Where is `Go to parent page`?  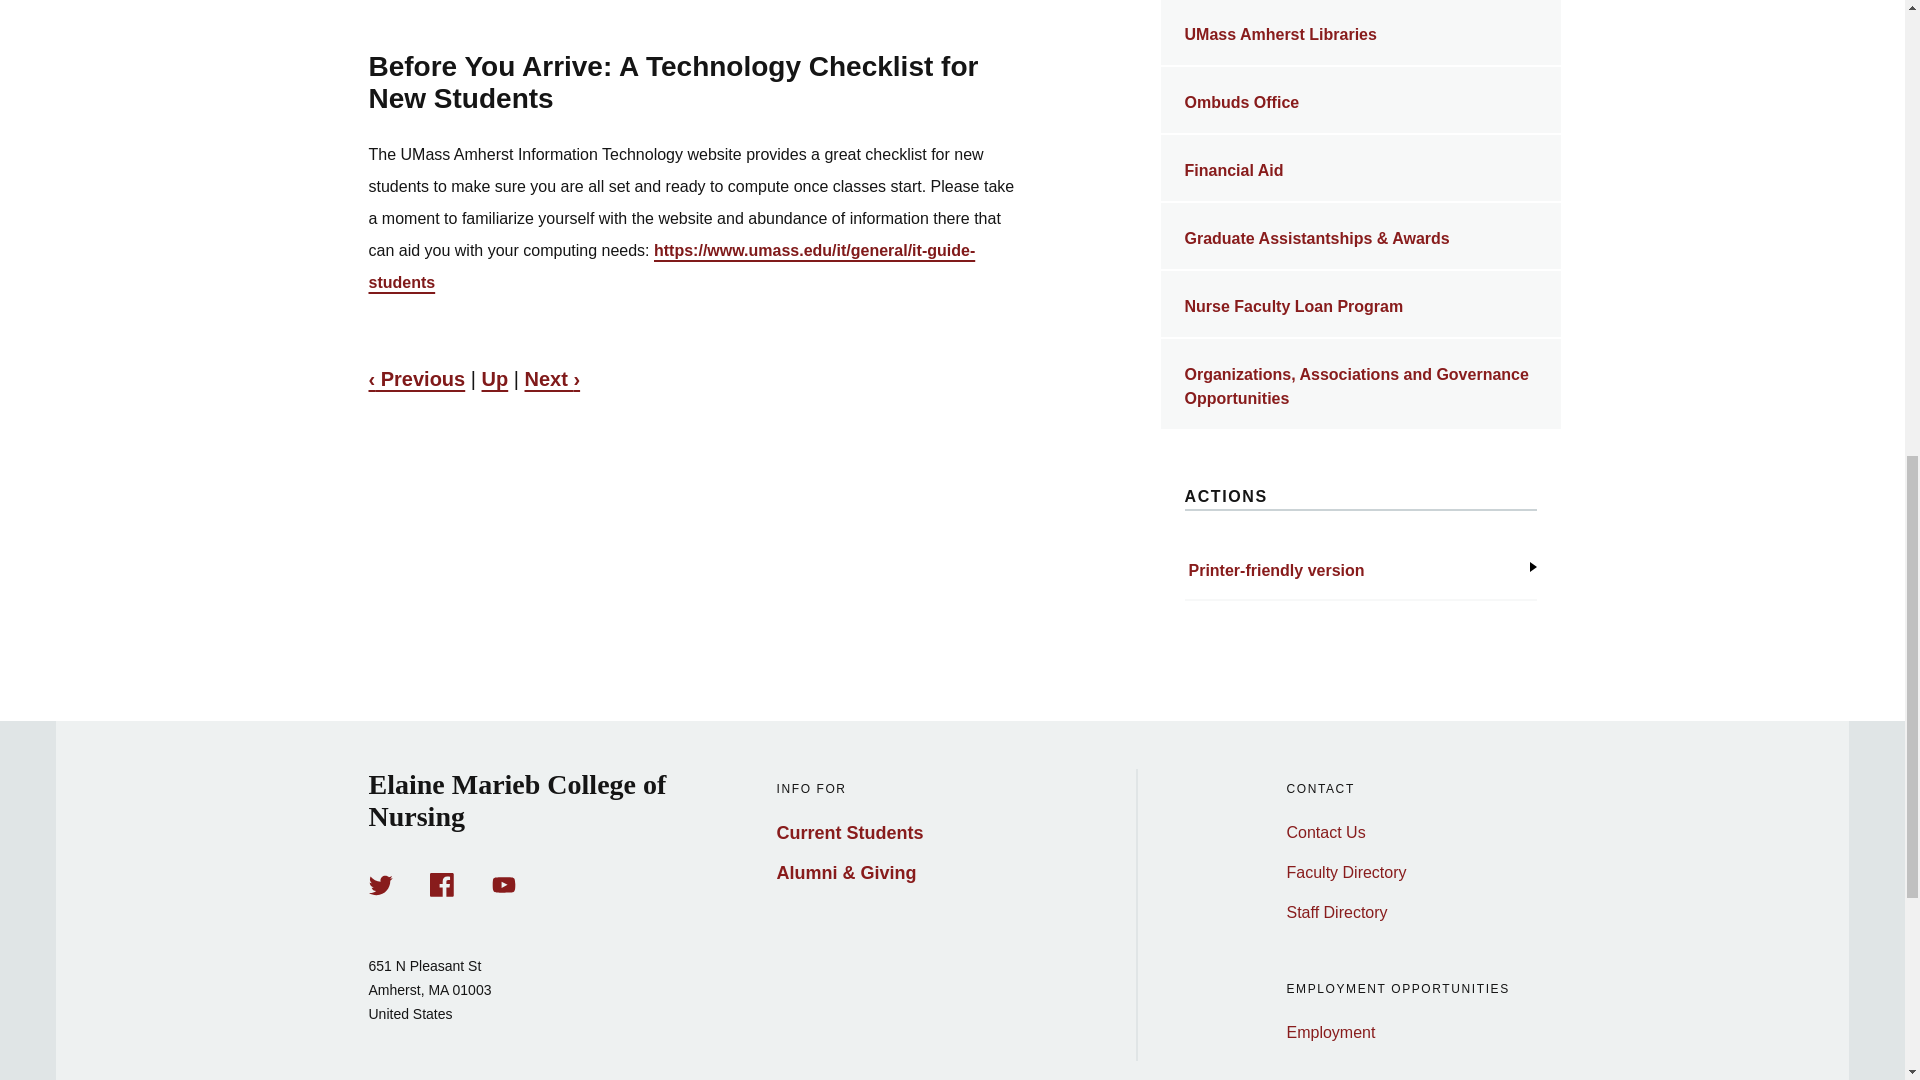 Go to parent page is located at coordinates (494, 378).